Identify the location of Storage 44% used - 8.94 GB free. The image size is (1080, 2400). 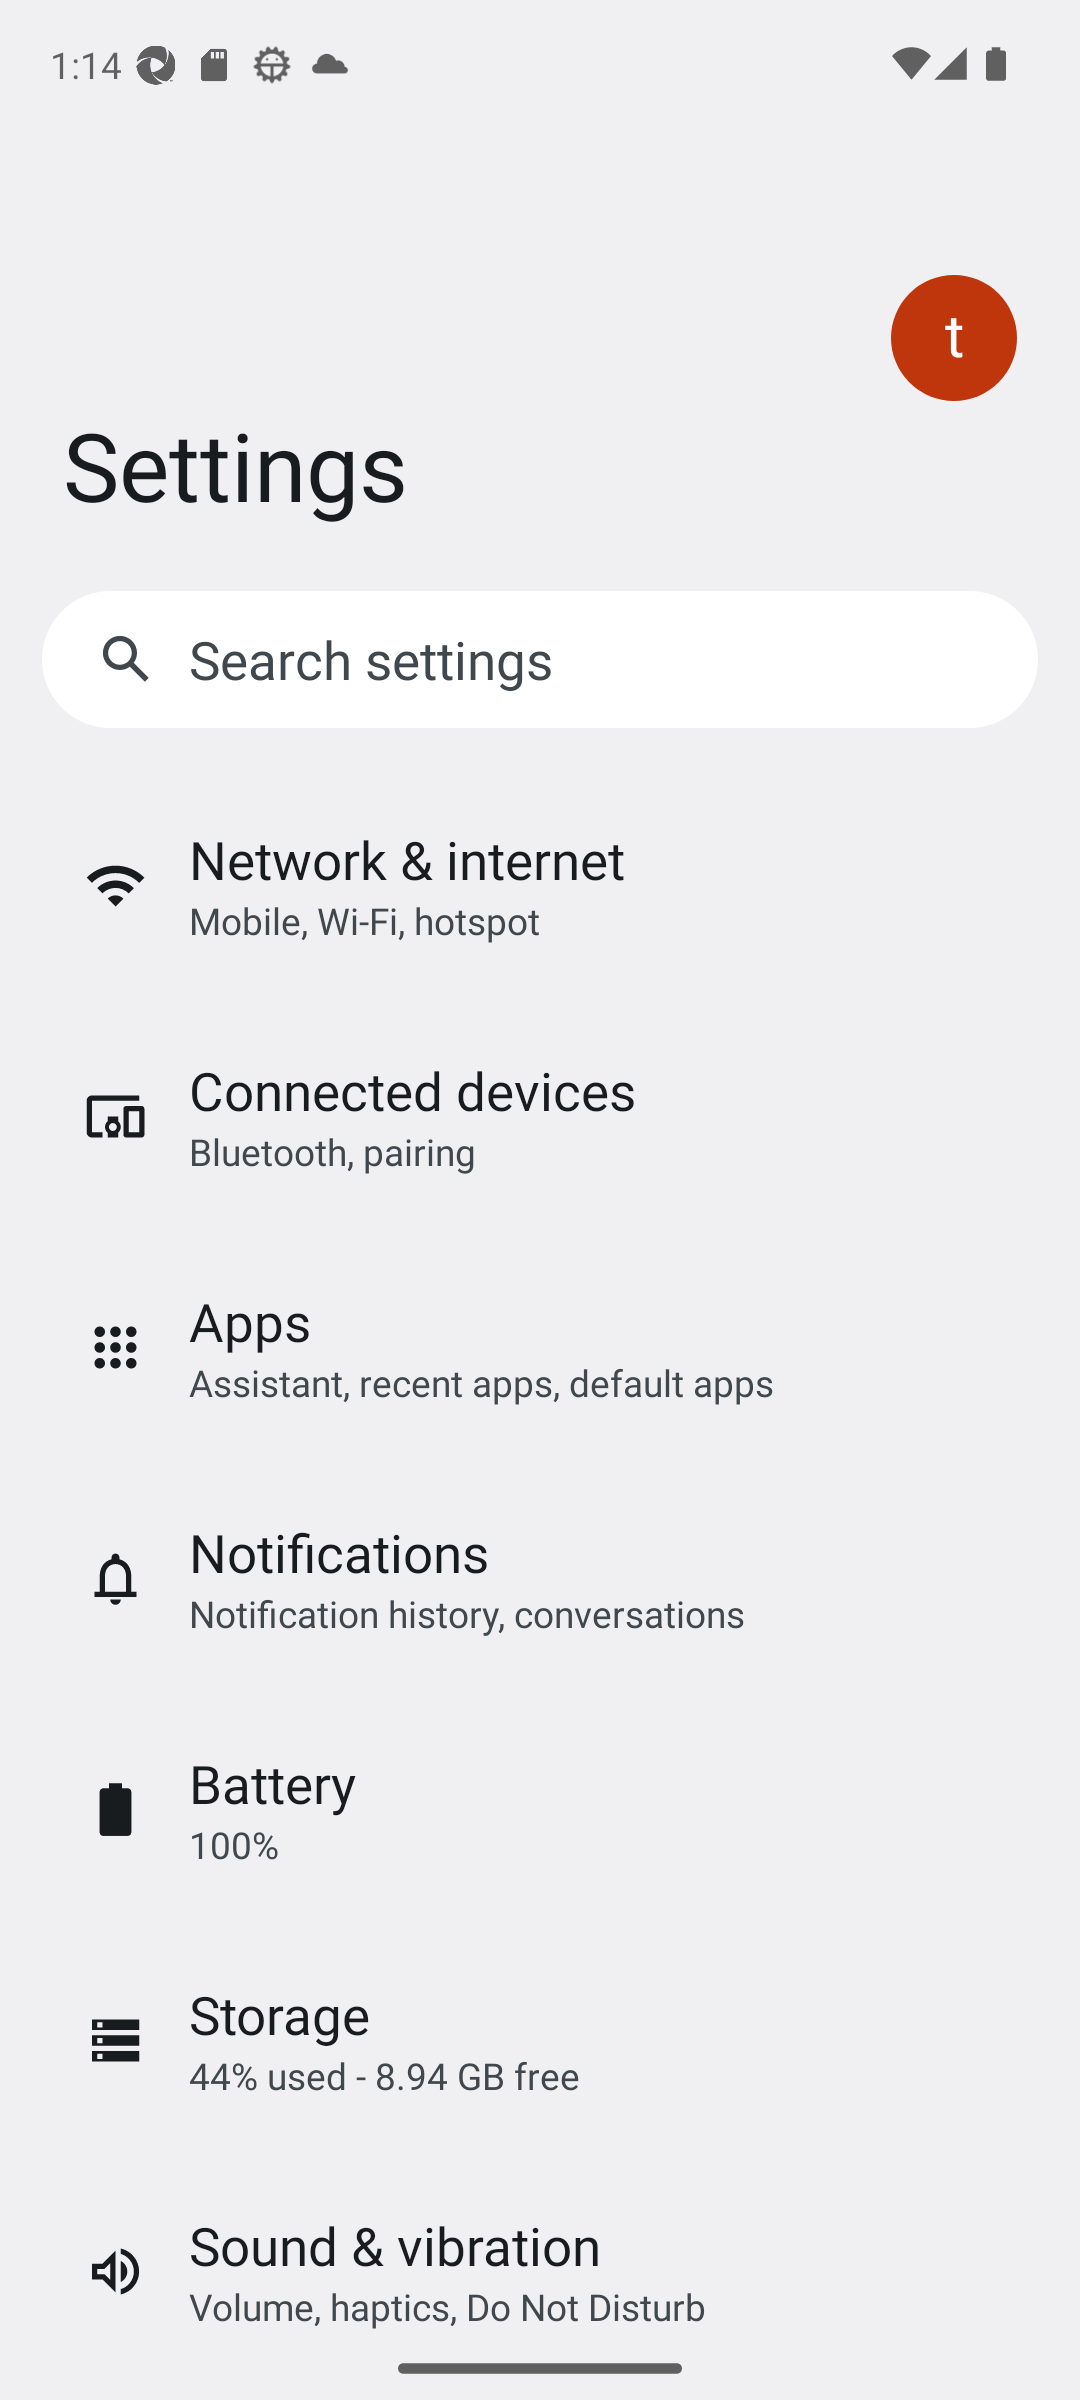
(540, 2040).